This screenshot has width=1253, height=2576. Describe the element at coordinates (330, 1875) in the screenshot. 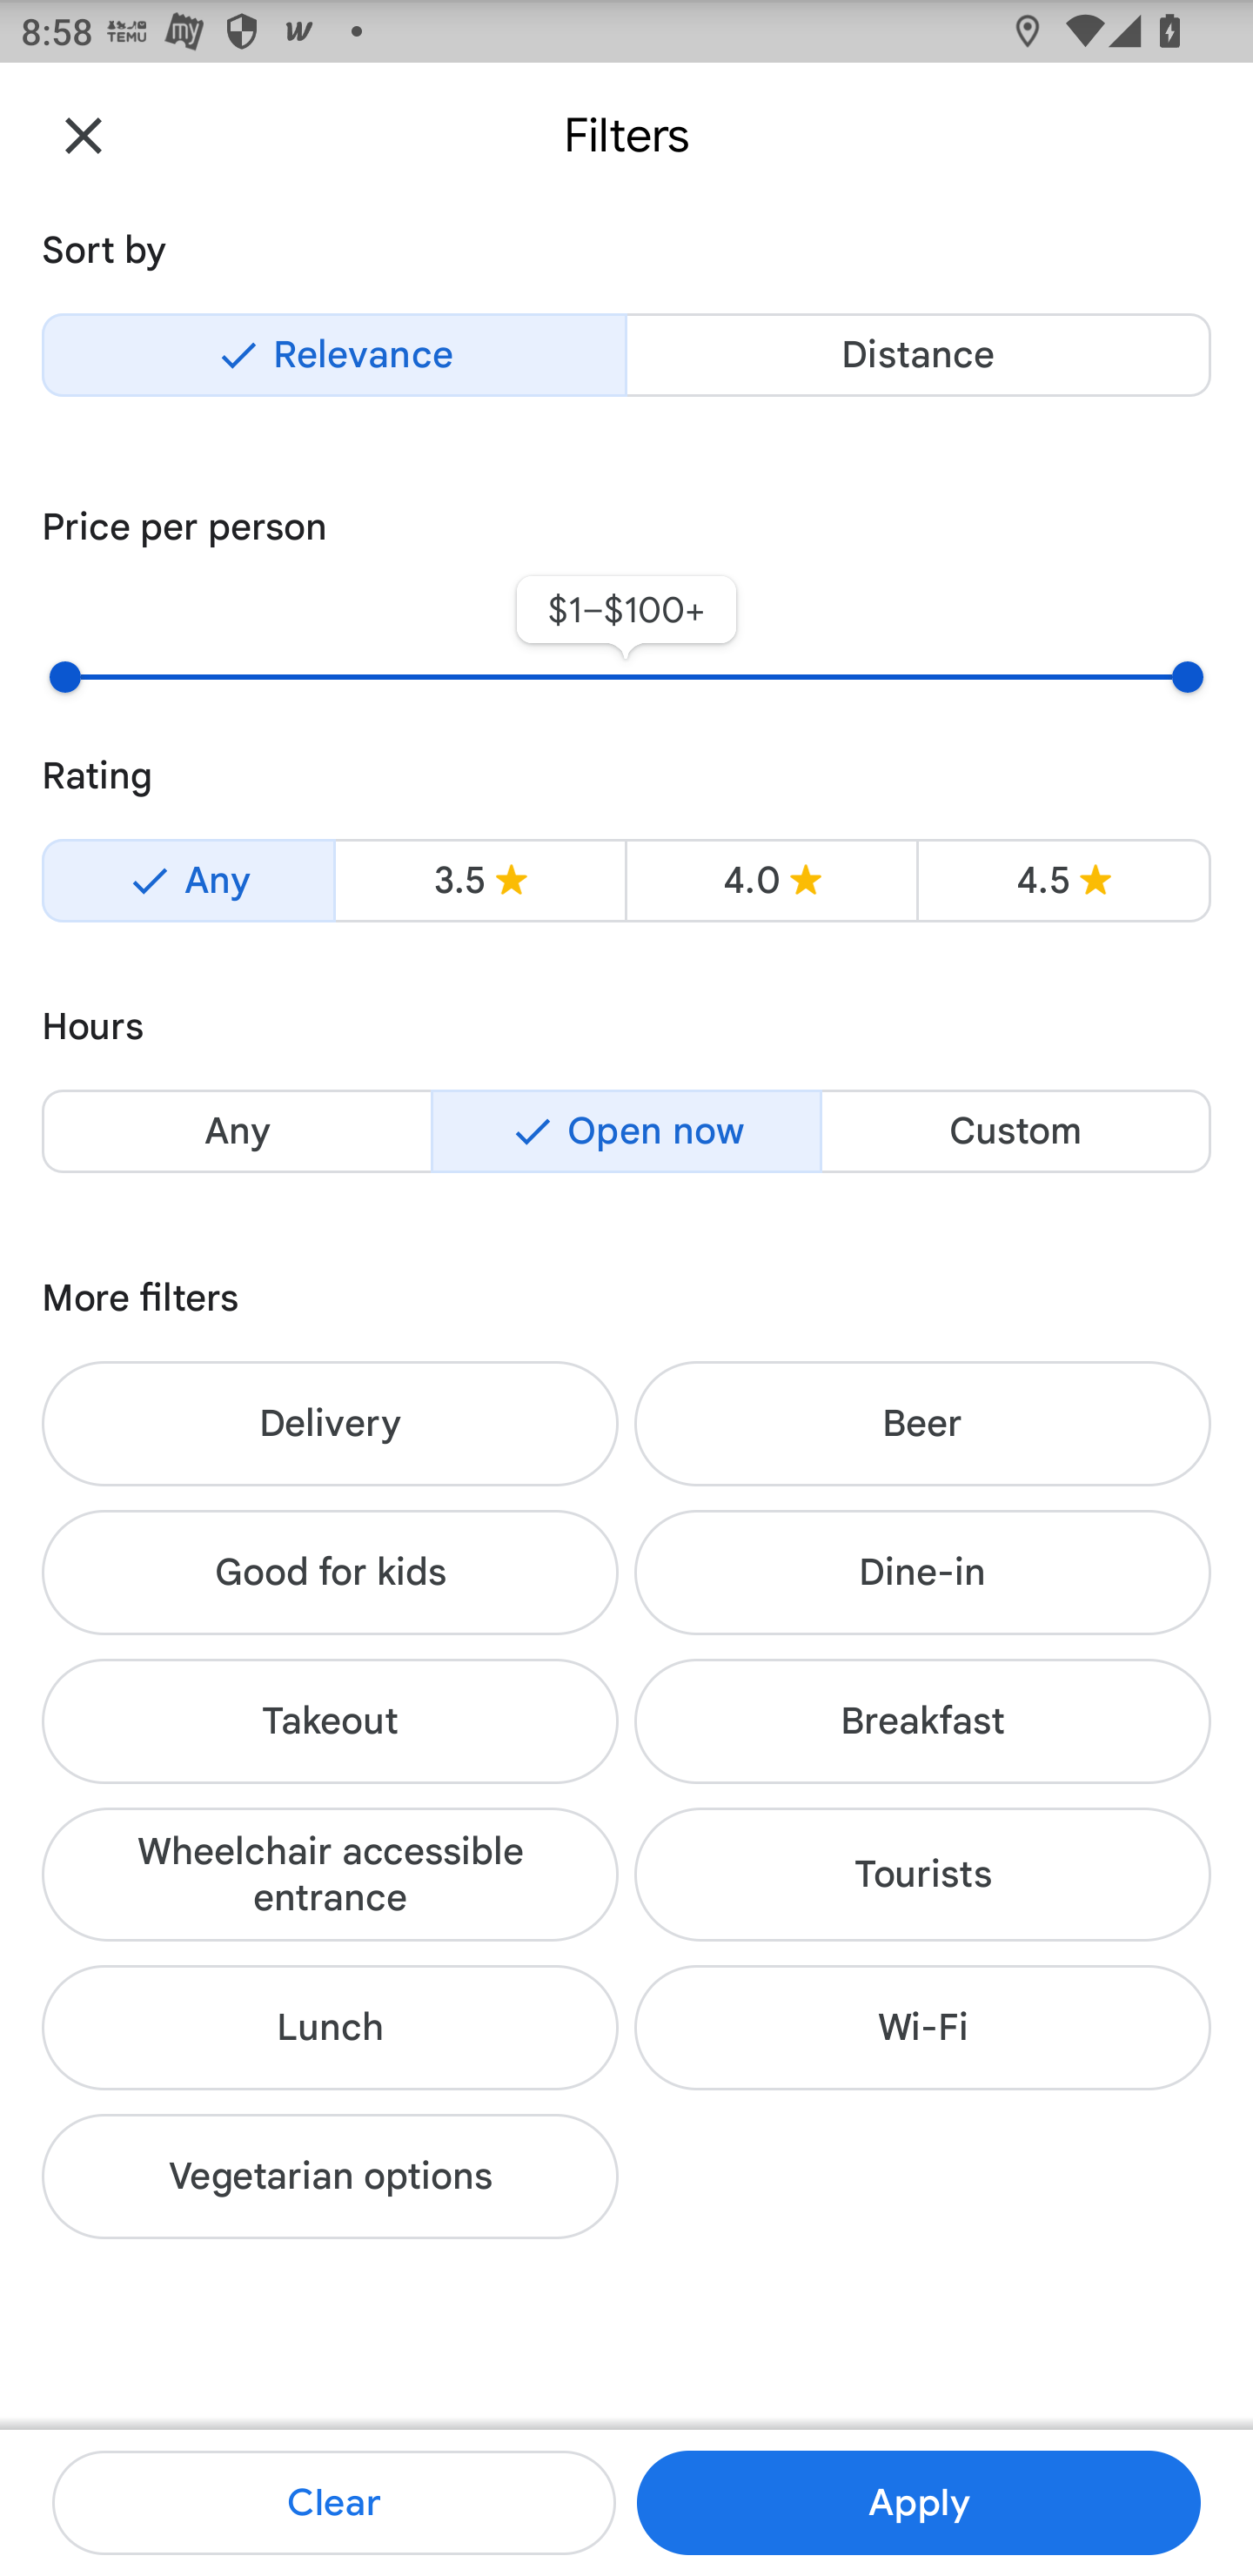

I see `Wheelchair accessible entrance` at that location.